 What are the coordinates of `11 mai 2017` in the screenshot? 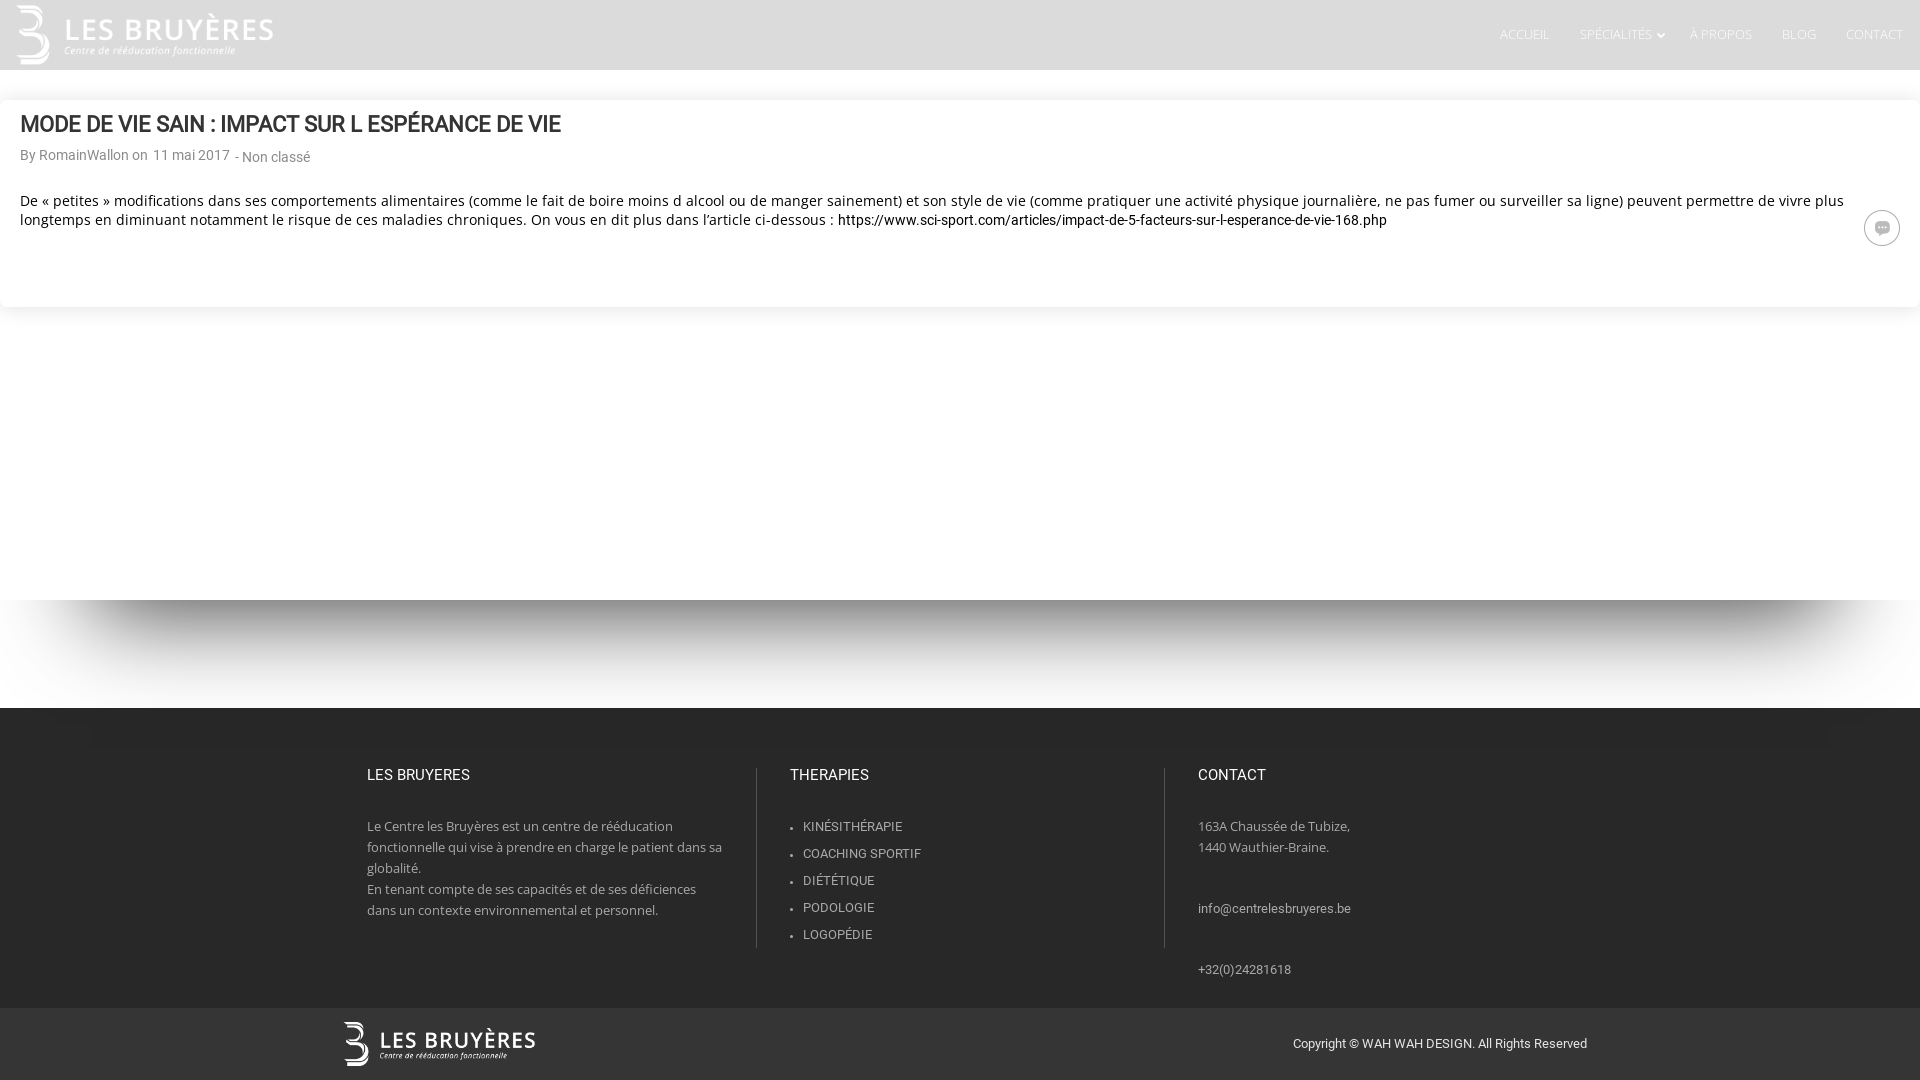 It's located at (192, 155).